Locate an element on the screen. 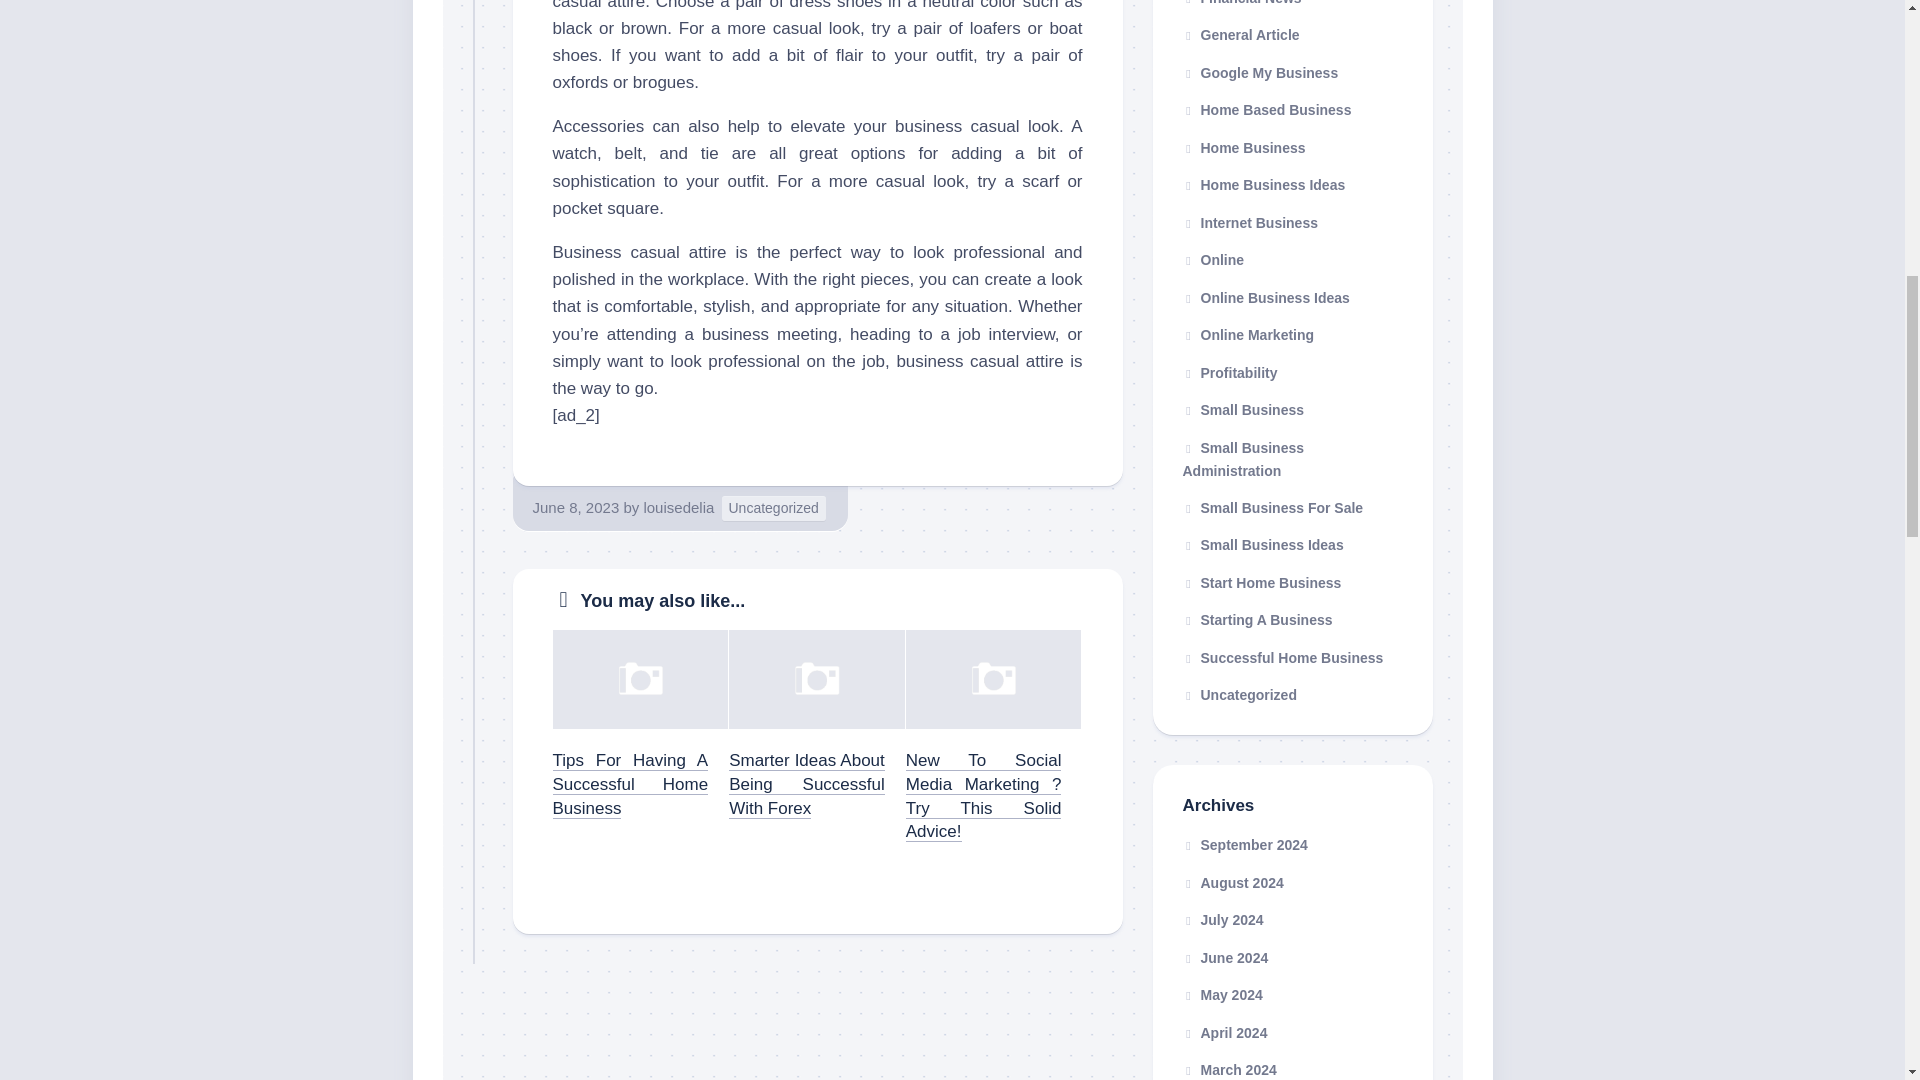 The width and height of the screenshot is (1920, 1080). Uncategorized is located at coordinates (773, 508).